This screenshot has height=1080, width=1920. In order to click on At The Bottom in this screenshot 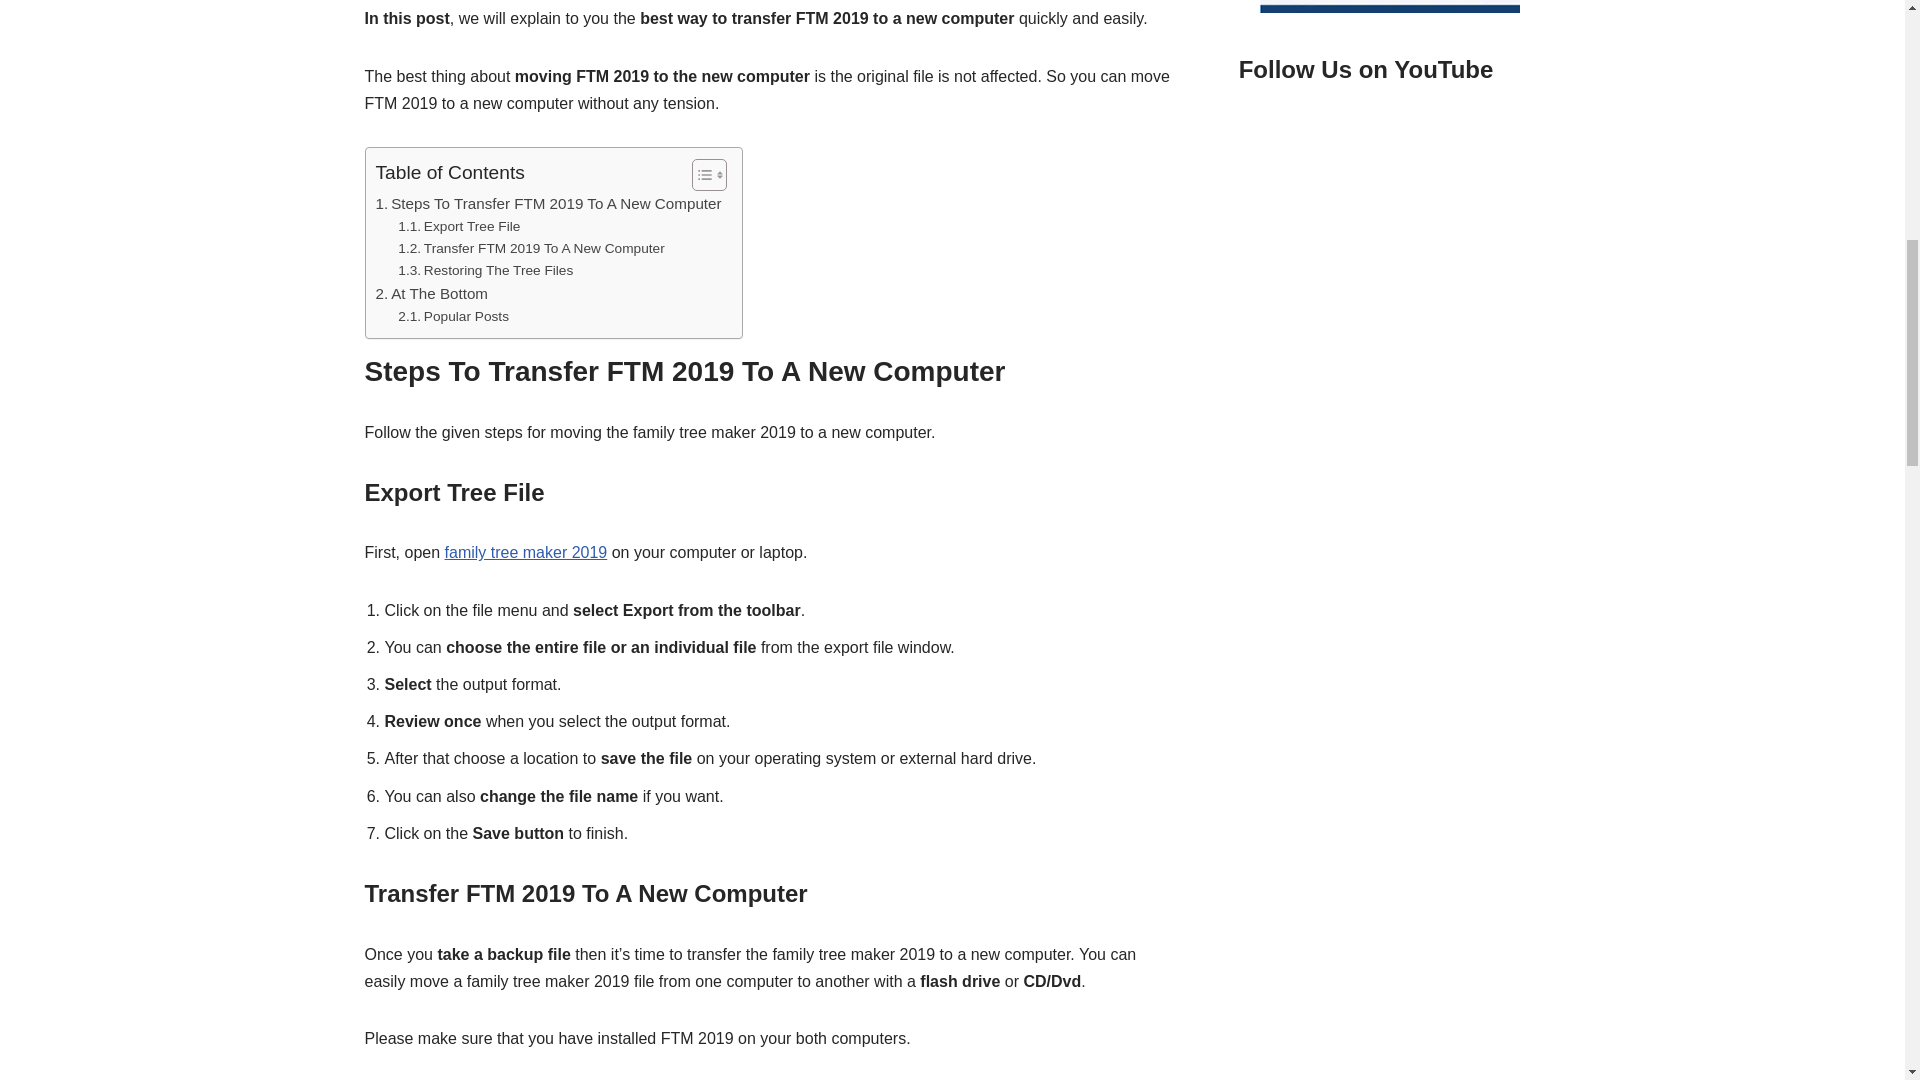, I will do `click(432, 293)`.